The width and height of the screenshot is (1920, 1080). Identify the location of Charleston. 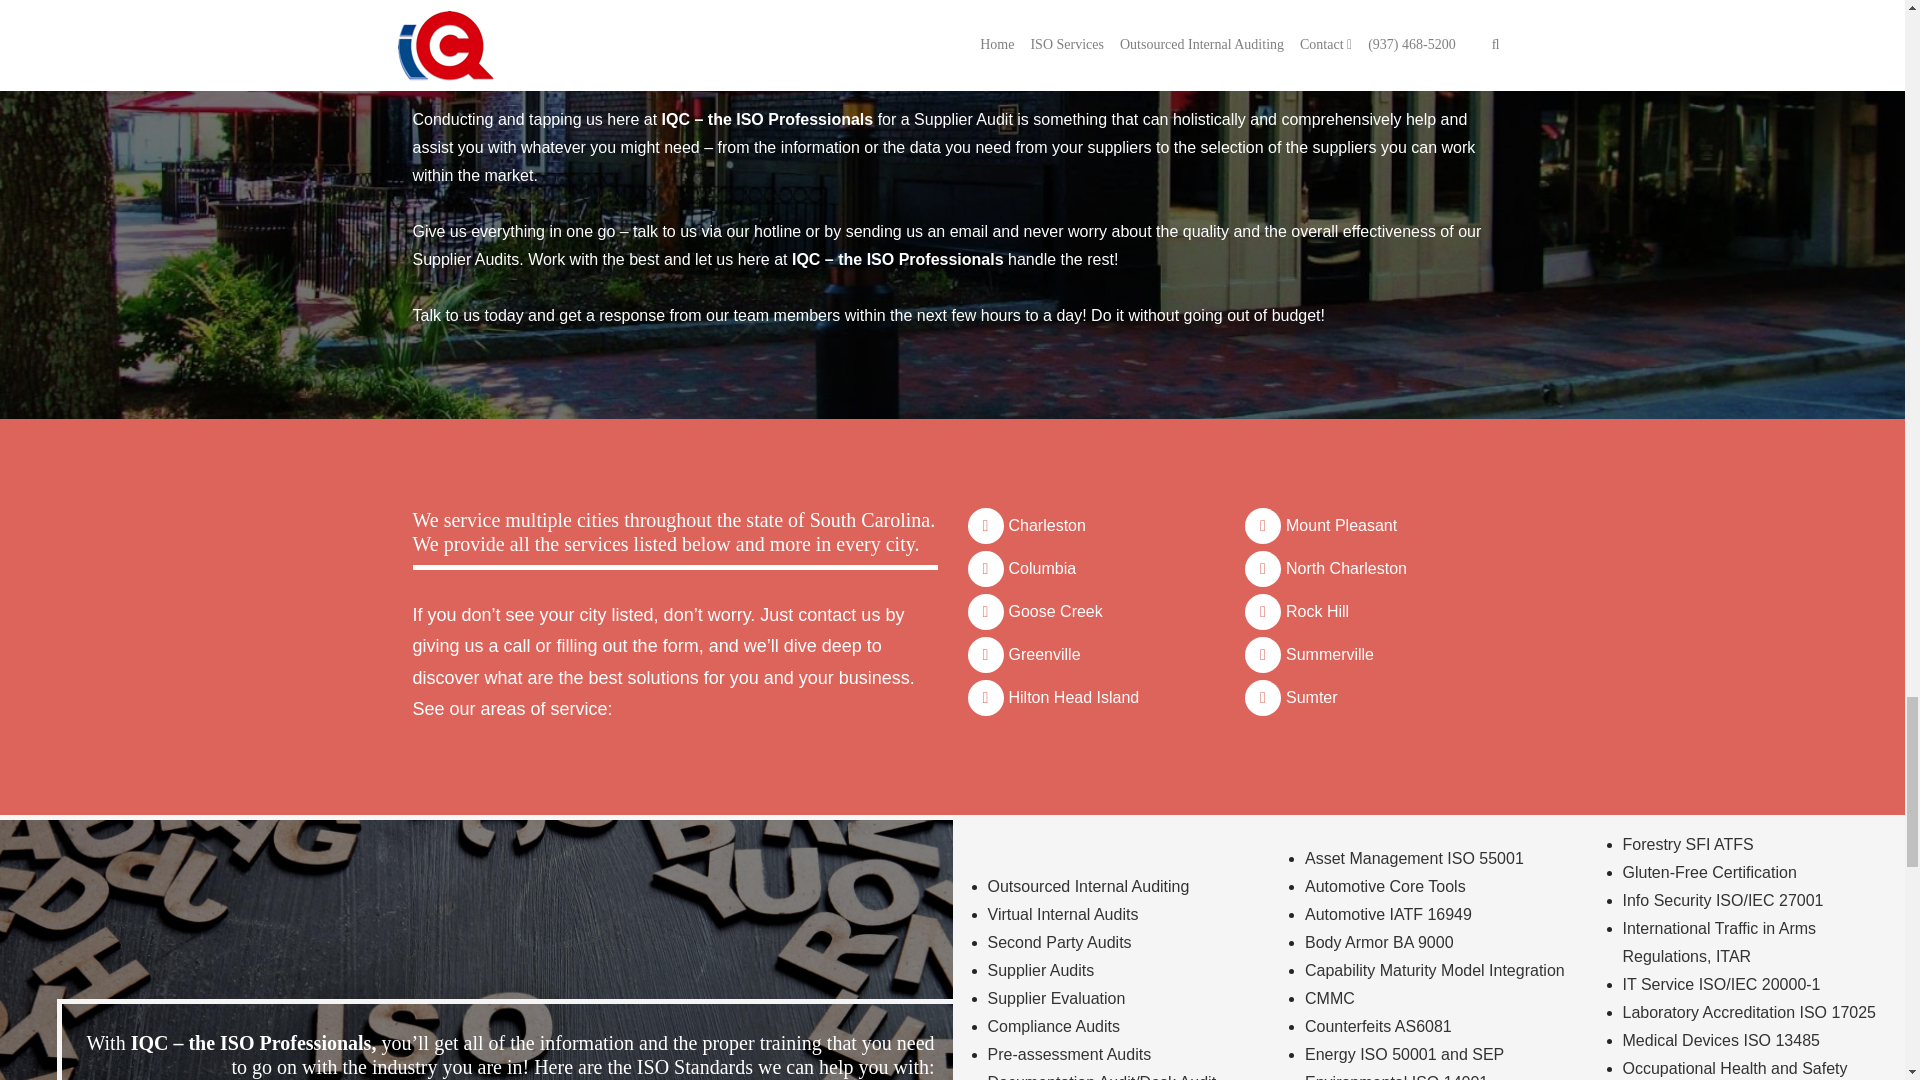
(1046, 525).